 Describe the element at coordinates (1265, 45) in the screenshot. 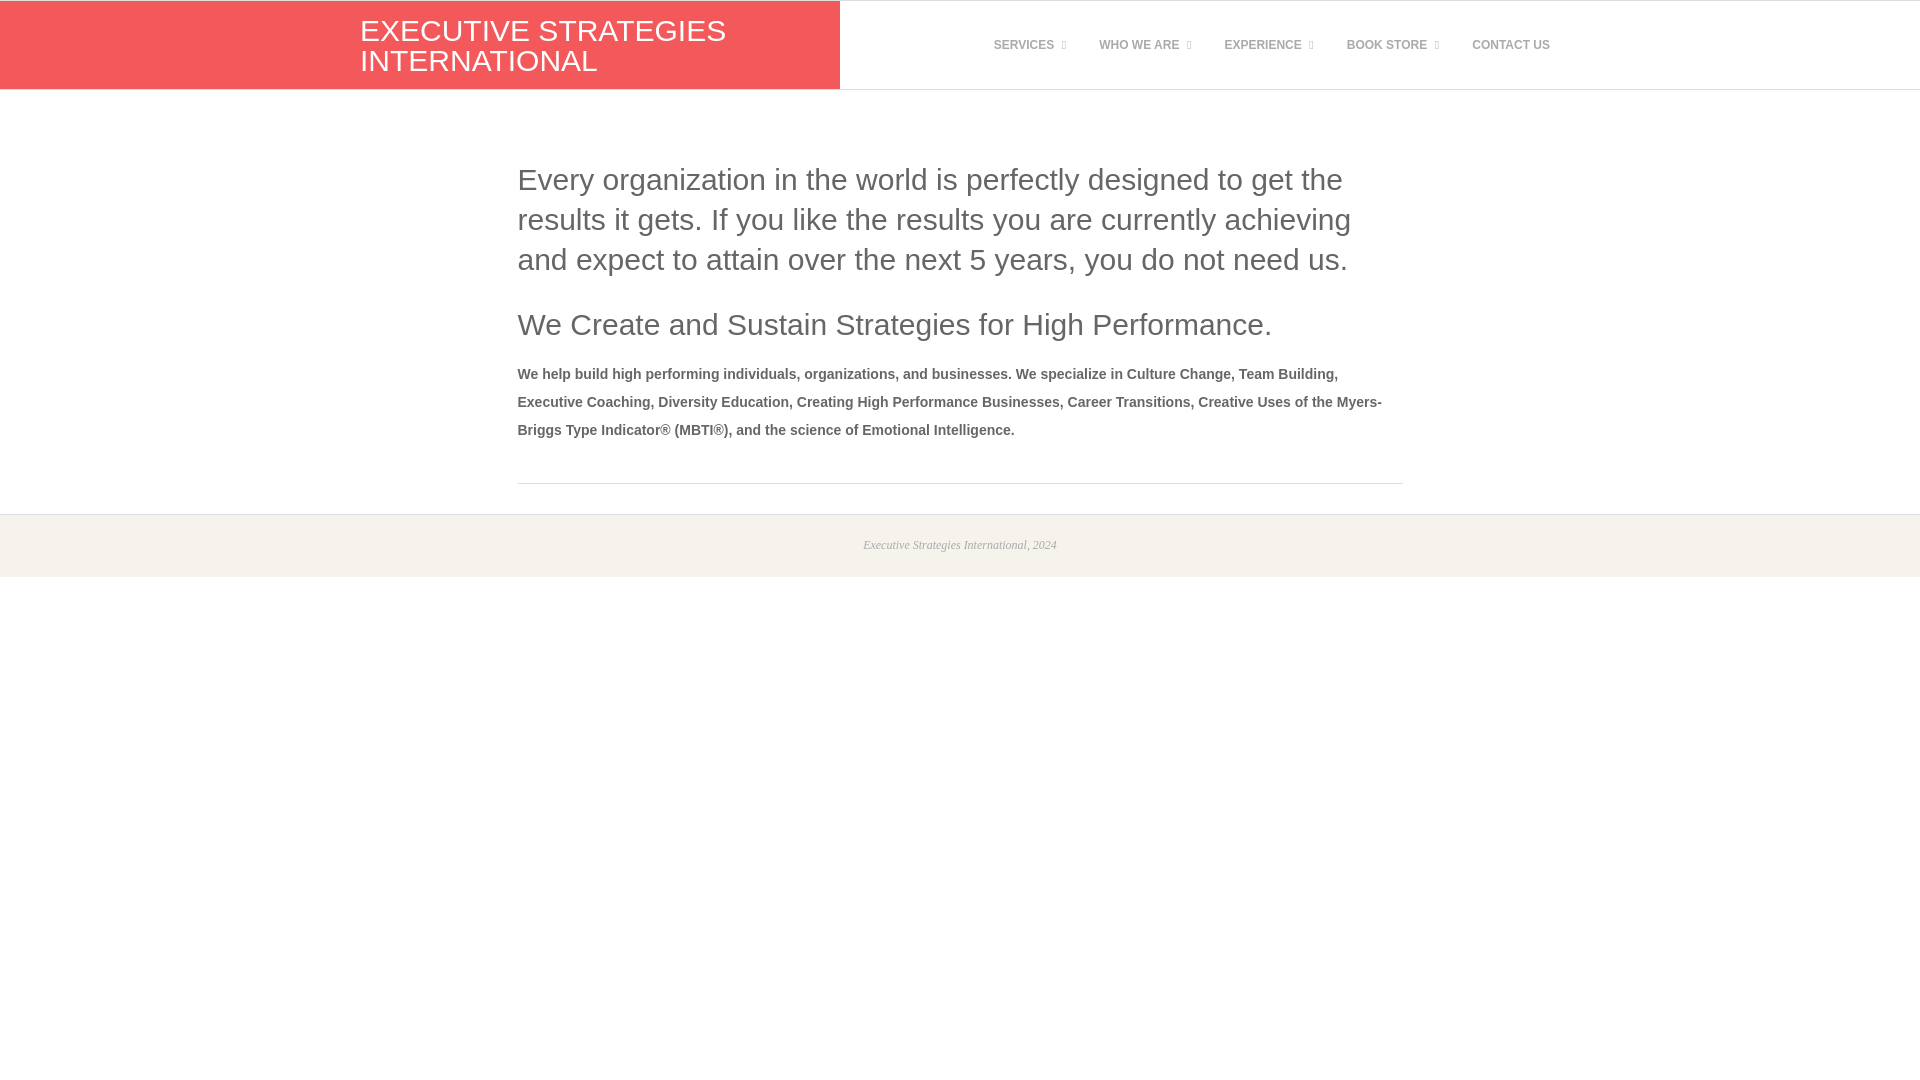

I see `EXPERIENCE` at that location.